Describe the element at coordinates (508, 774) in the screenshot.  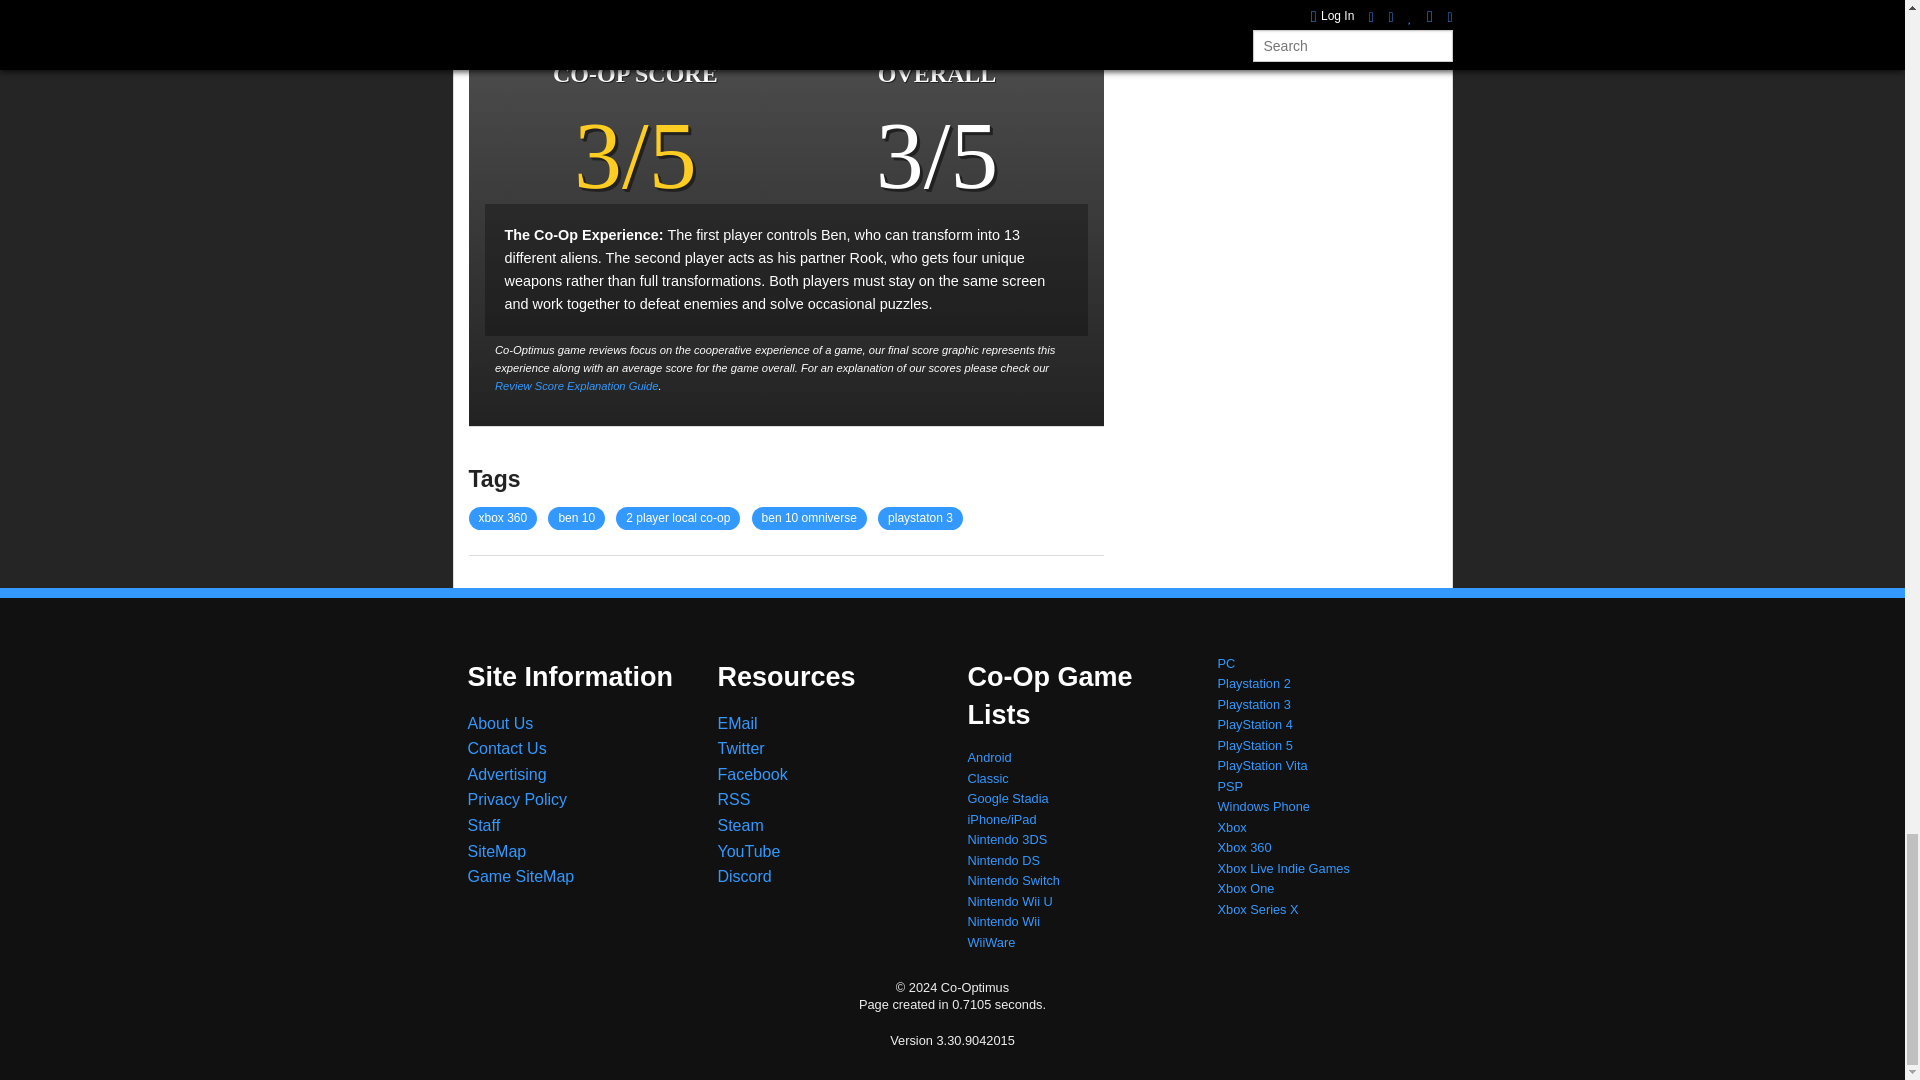
I see `Advertising rates and traffic numbers.` at that location.